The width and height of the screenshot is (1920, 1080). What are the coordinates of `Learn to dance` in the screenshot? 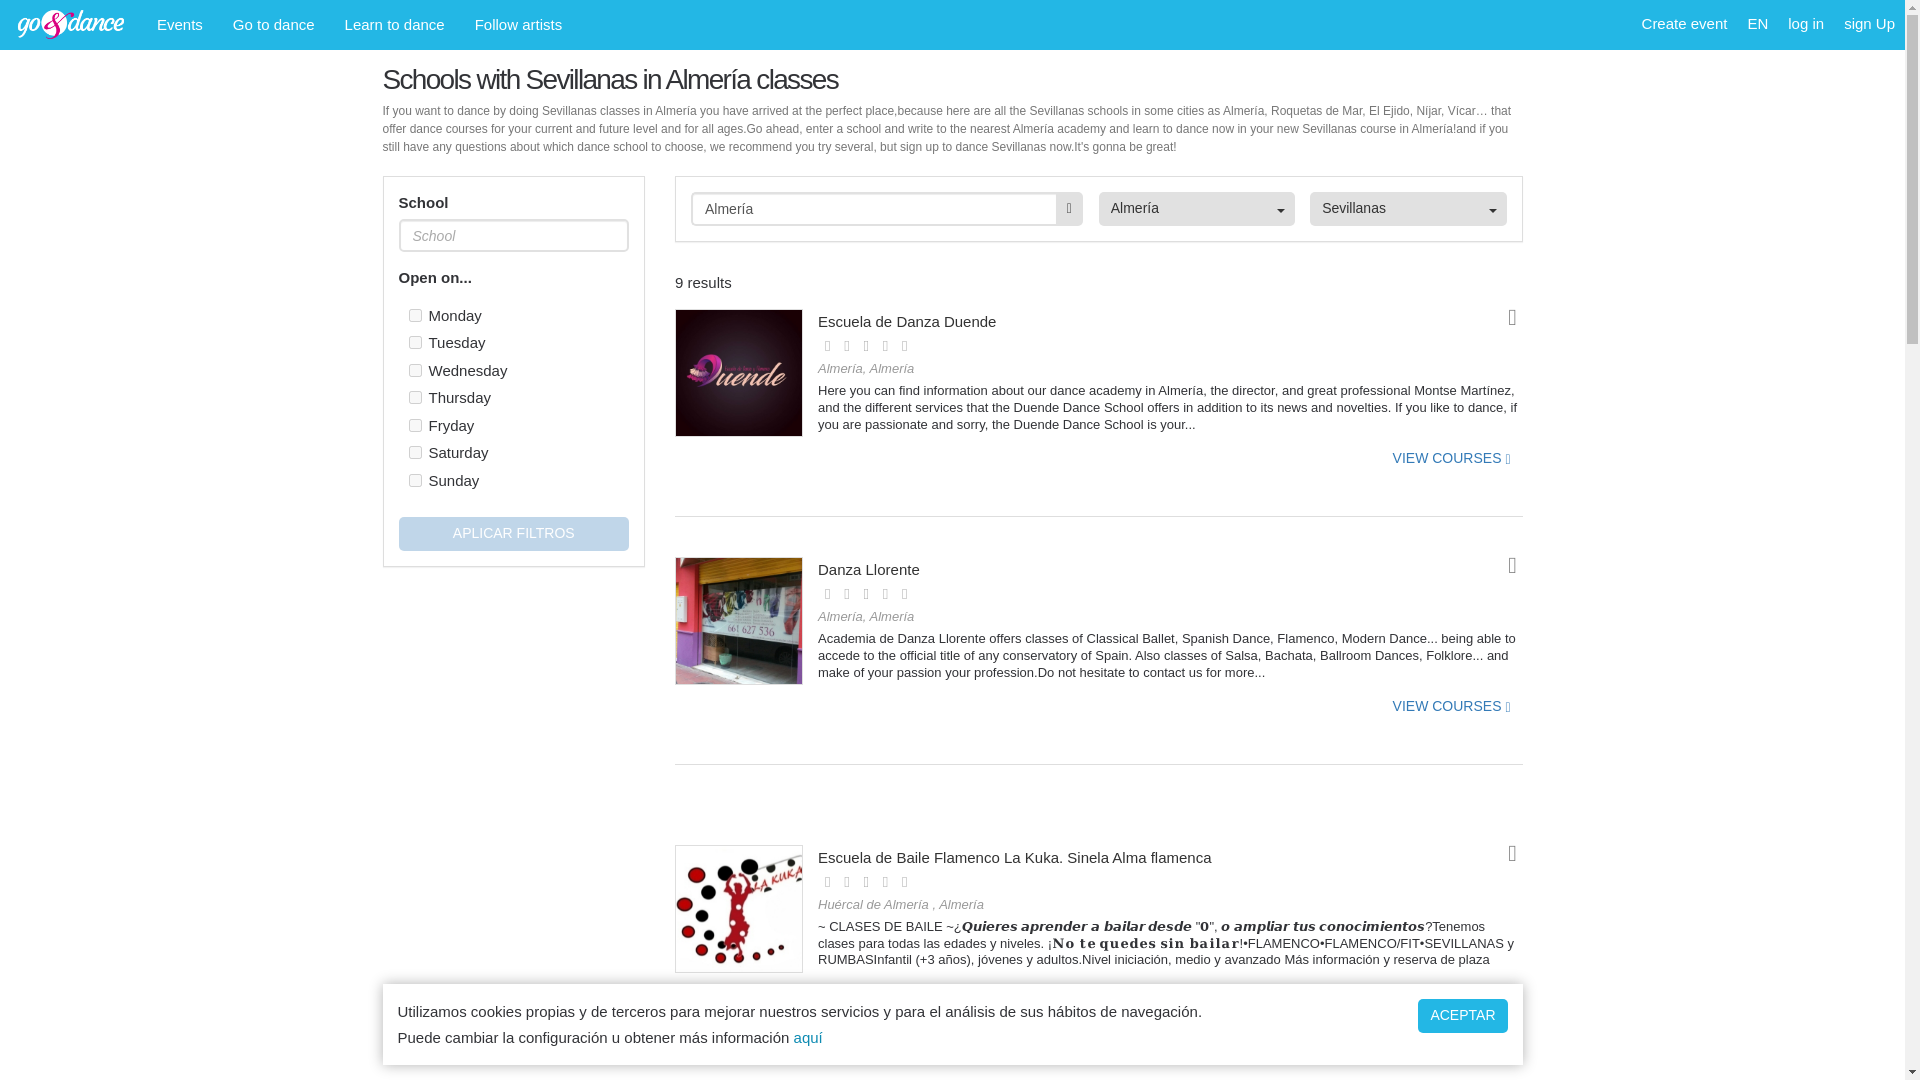 It's located at (395, 24).